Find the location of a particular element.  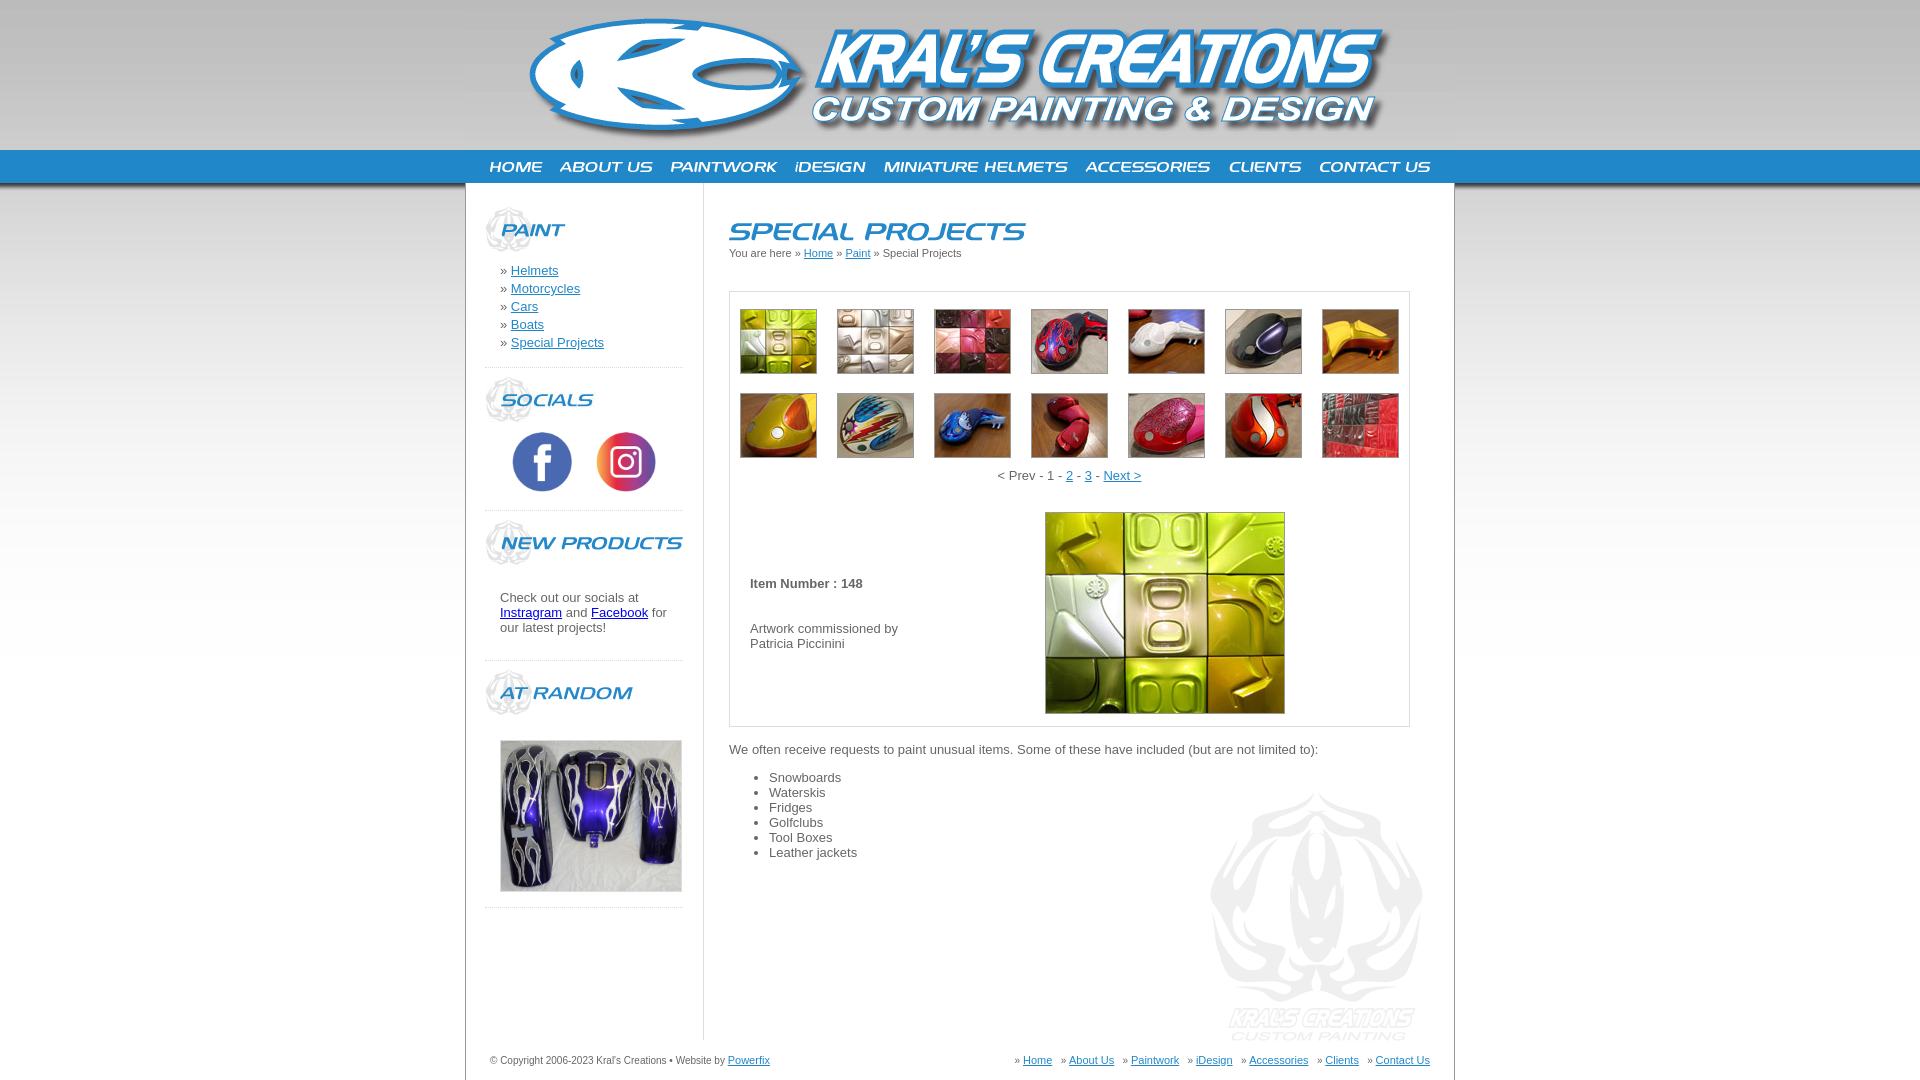

iDesign is located at coordinates (1214, 1060).